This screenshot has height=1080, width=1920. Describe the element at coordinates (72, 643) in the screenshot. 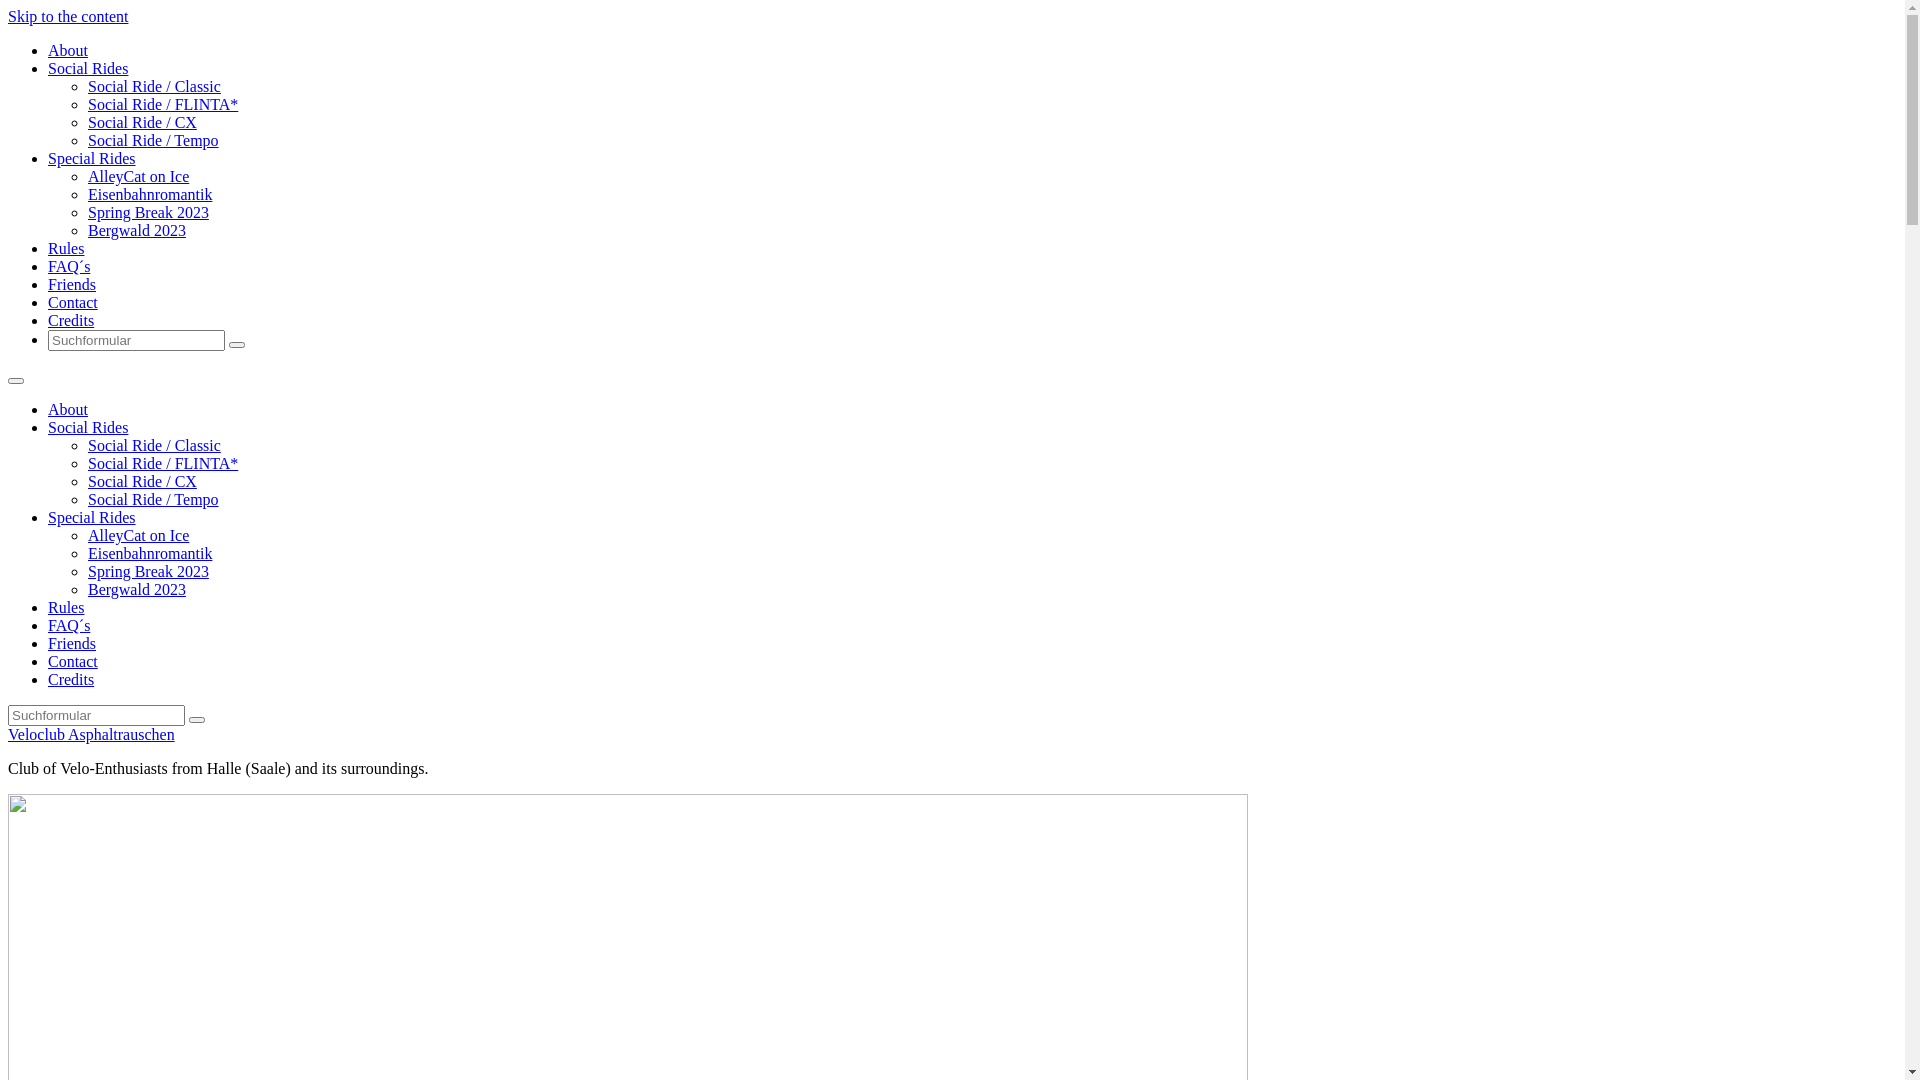

I see `Friends` at that location.